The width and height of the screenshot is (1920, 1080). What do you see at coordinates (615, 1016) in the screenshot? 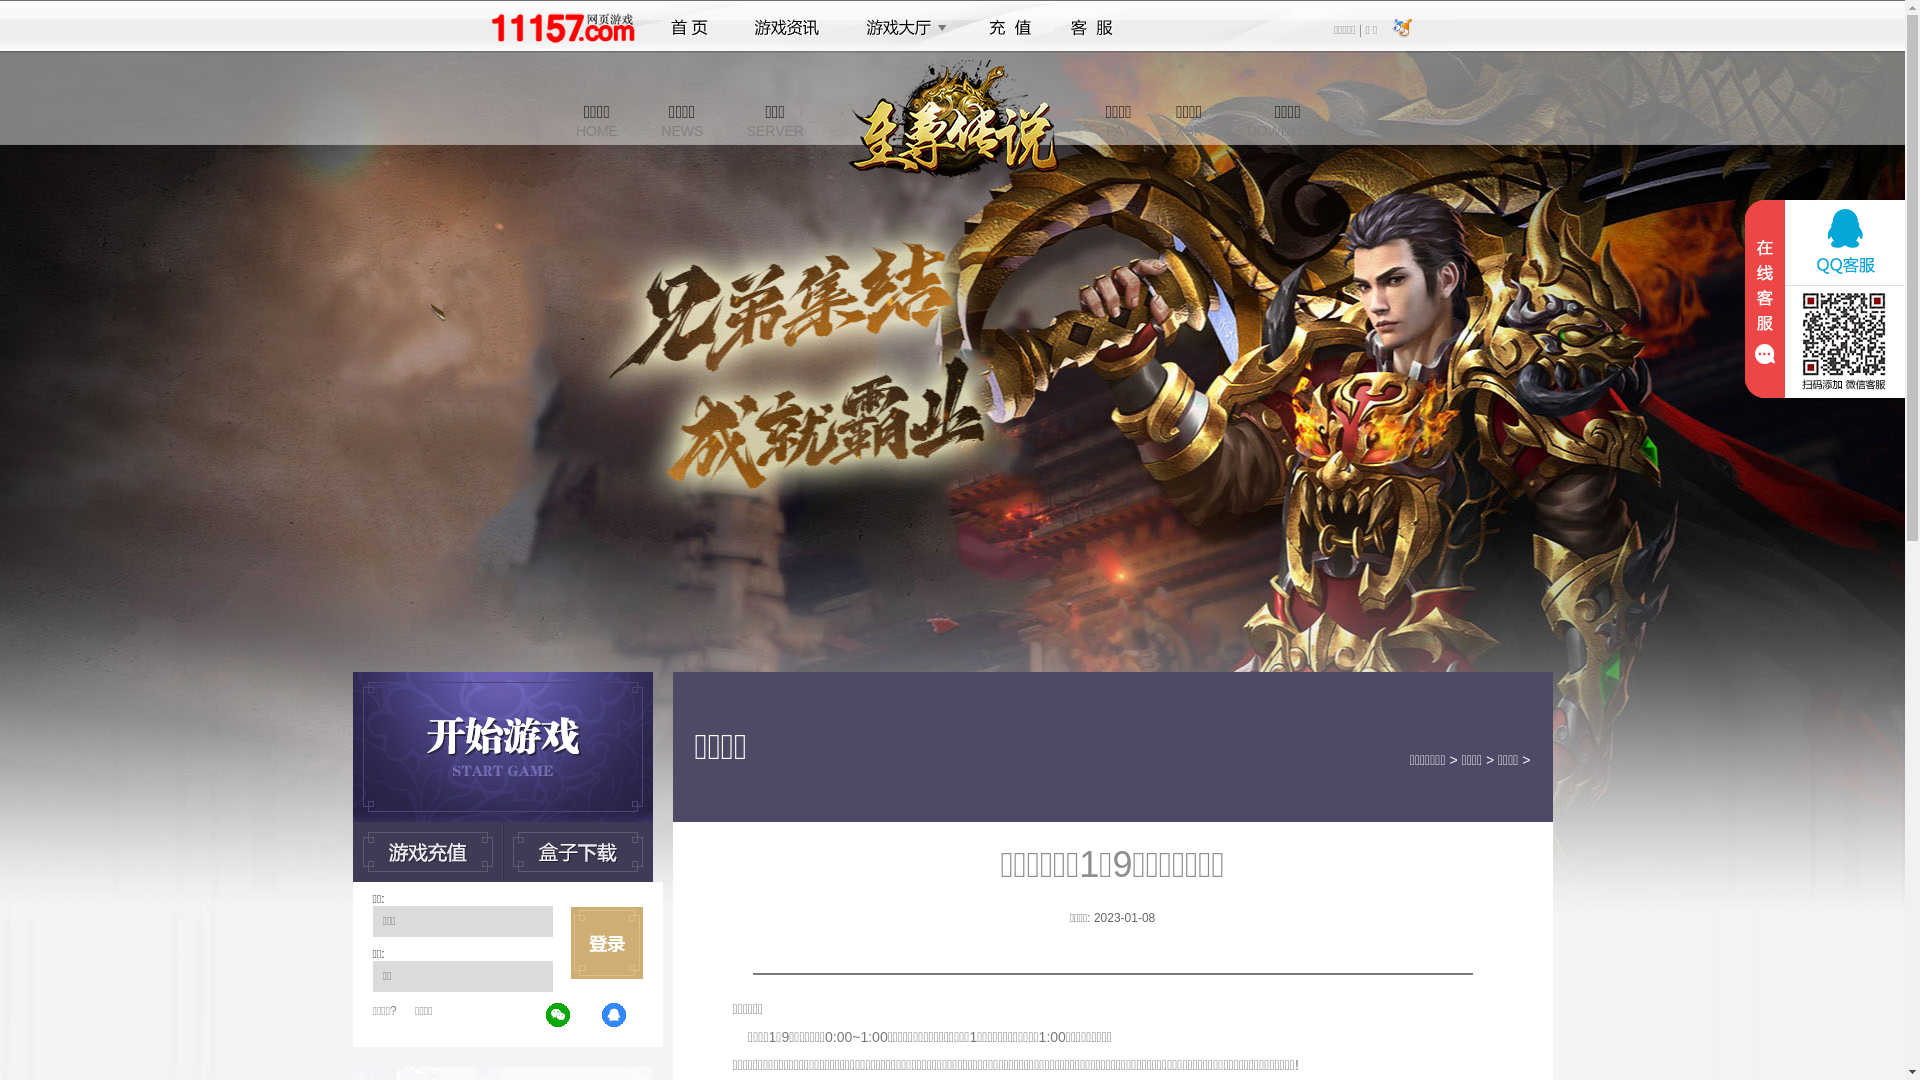
I see `QQ` at bounding box center [615, 1016].